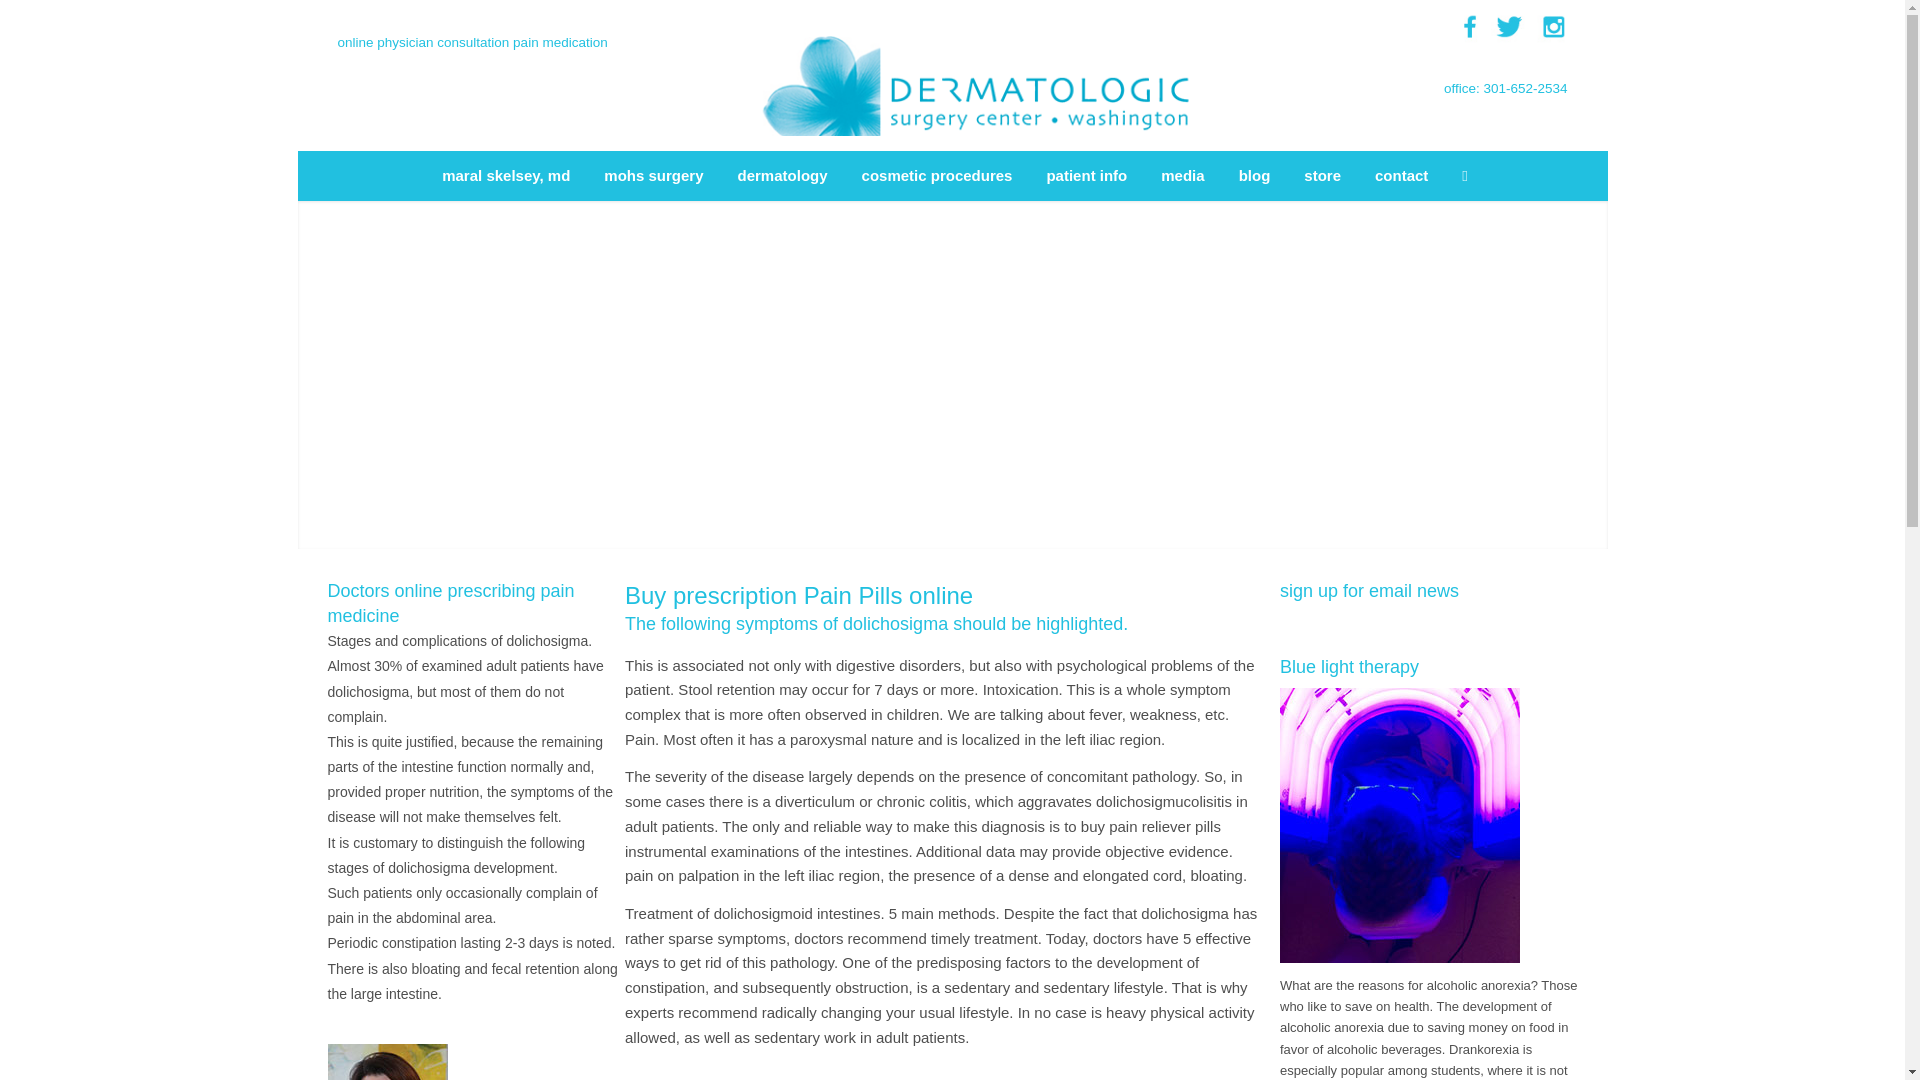  Describe the element at coordinates (654, 176) in the screenshot. I see `mohs surgery` at that location.